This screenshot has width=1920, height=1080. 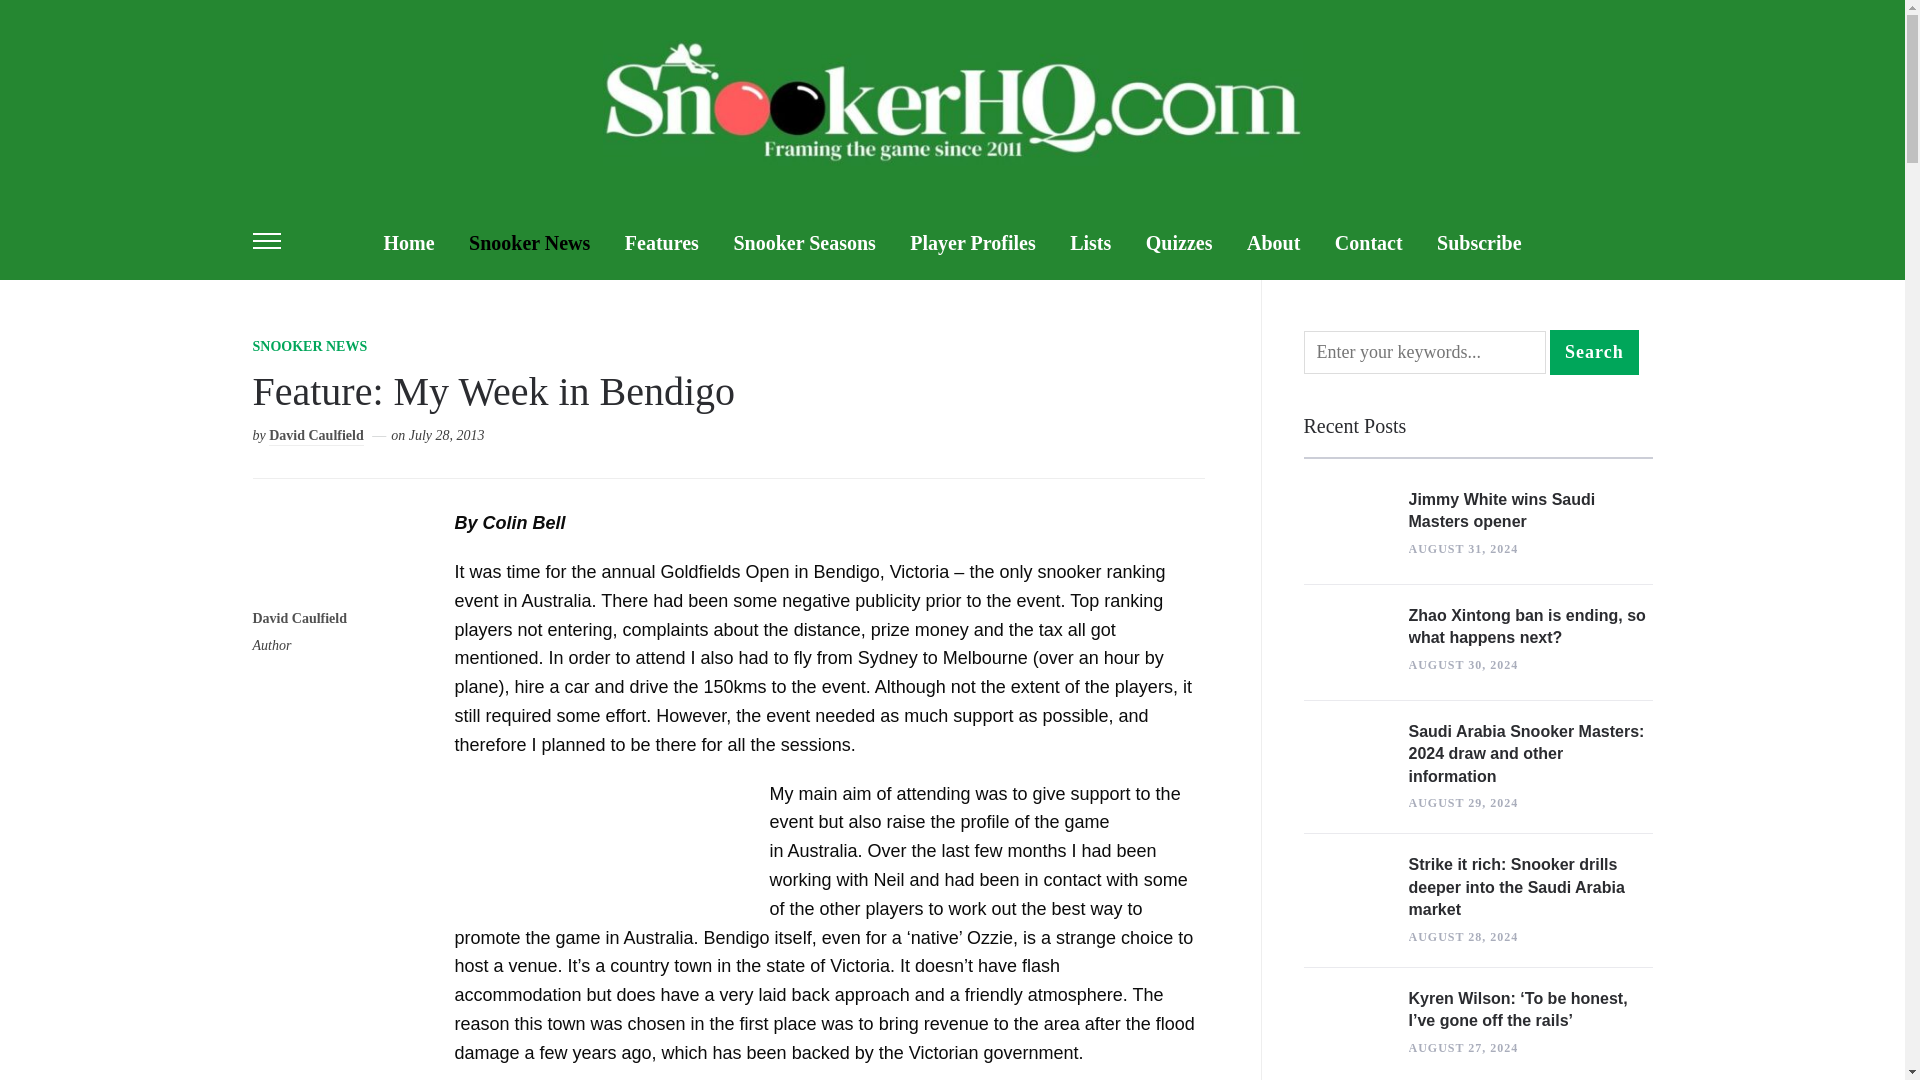 What do you see at coordinates (299, 620) in the screenshot?
I see `Posts by David Caulfield` at bounding box center [299, 620].